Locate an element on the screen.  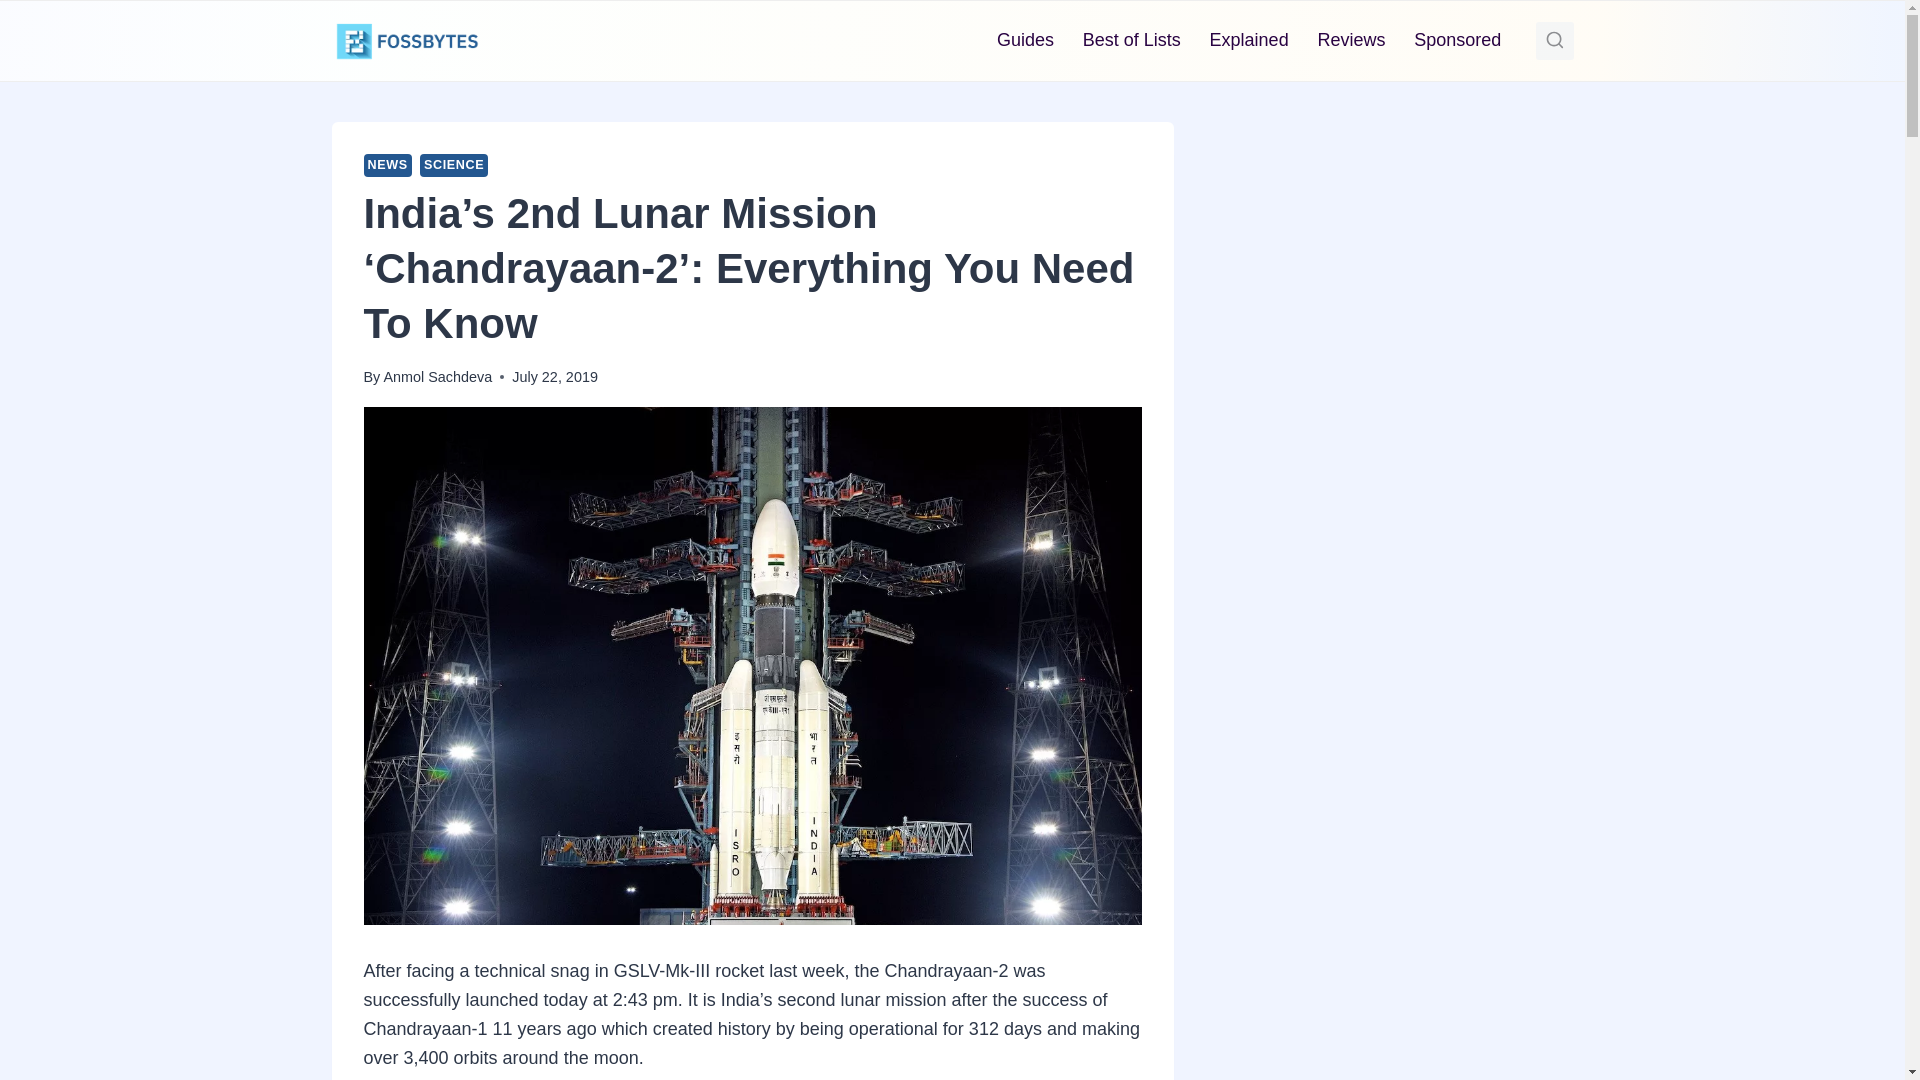
Explained is located at coordinates (1248, 40).